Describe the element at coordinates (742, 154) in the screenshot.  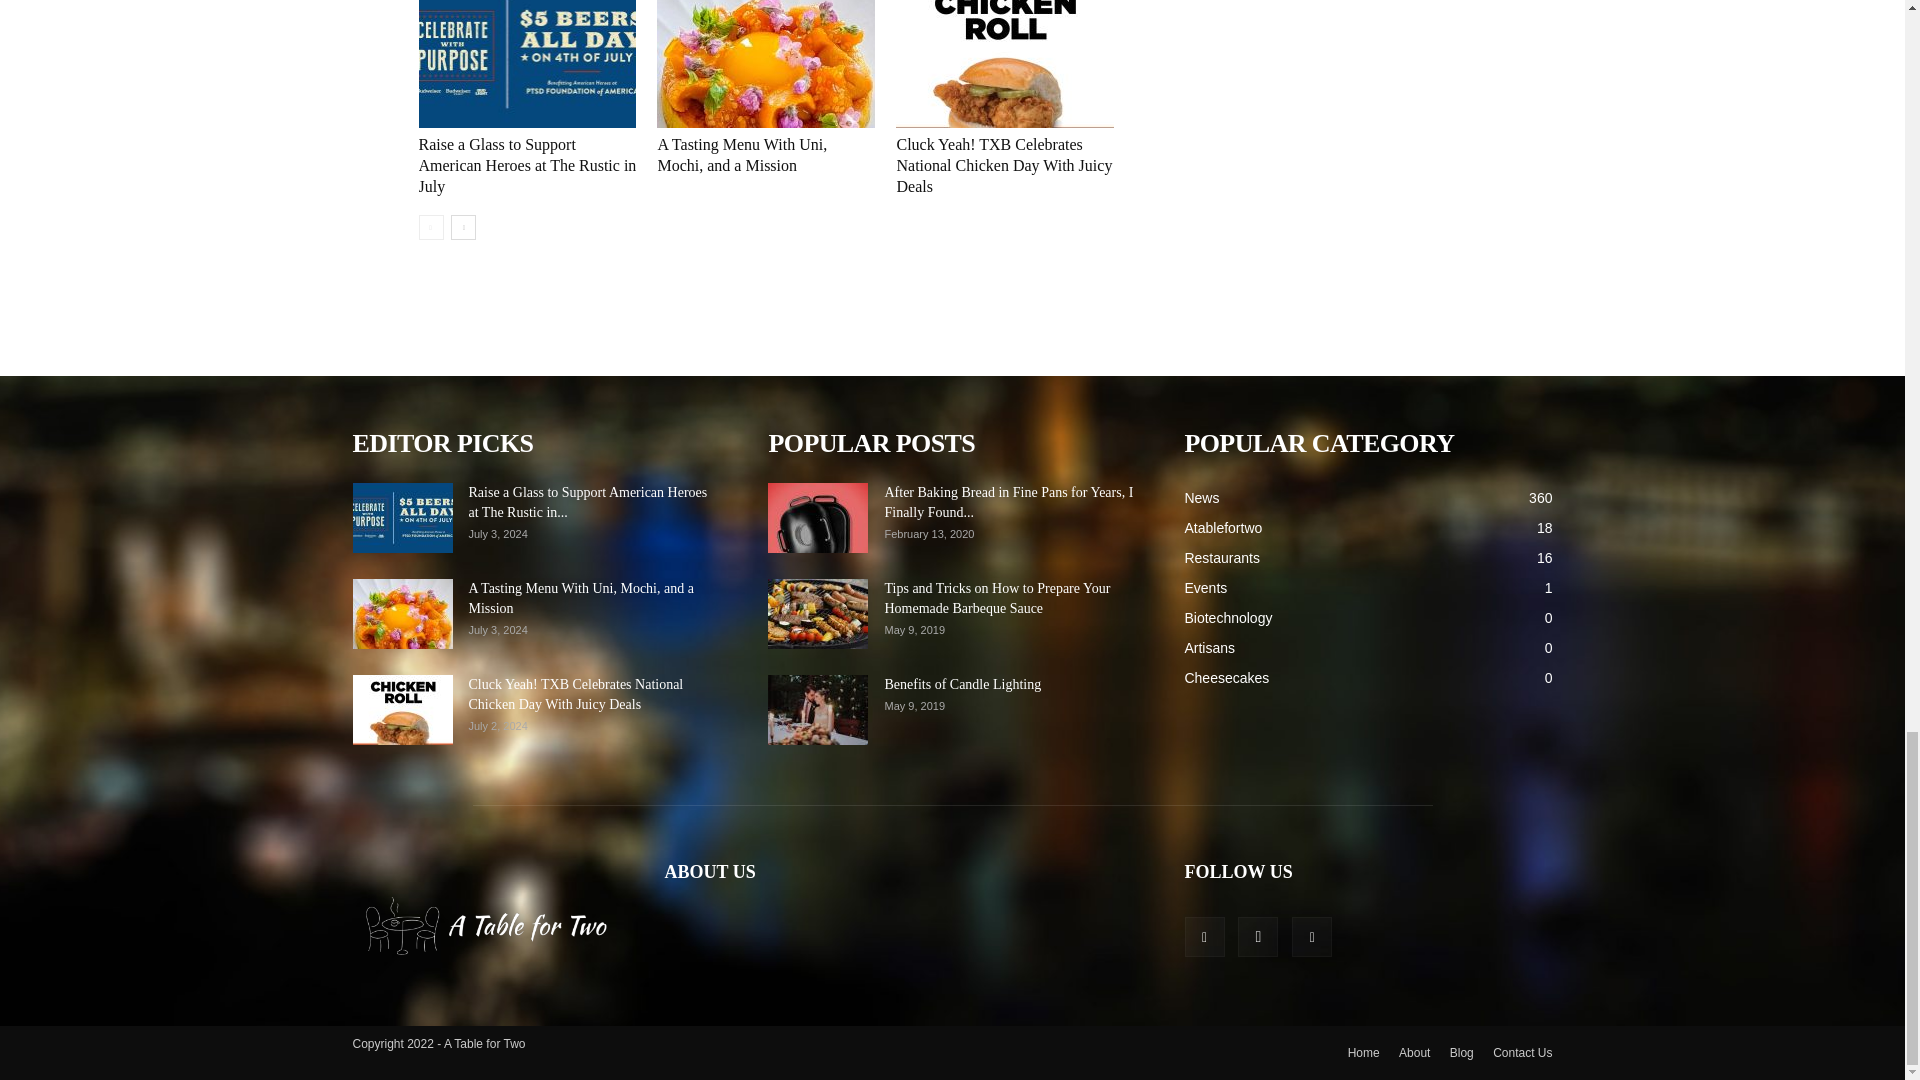
I see `A Tasting Menu With Uni, Mochi, and a Mission` at that location.